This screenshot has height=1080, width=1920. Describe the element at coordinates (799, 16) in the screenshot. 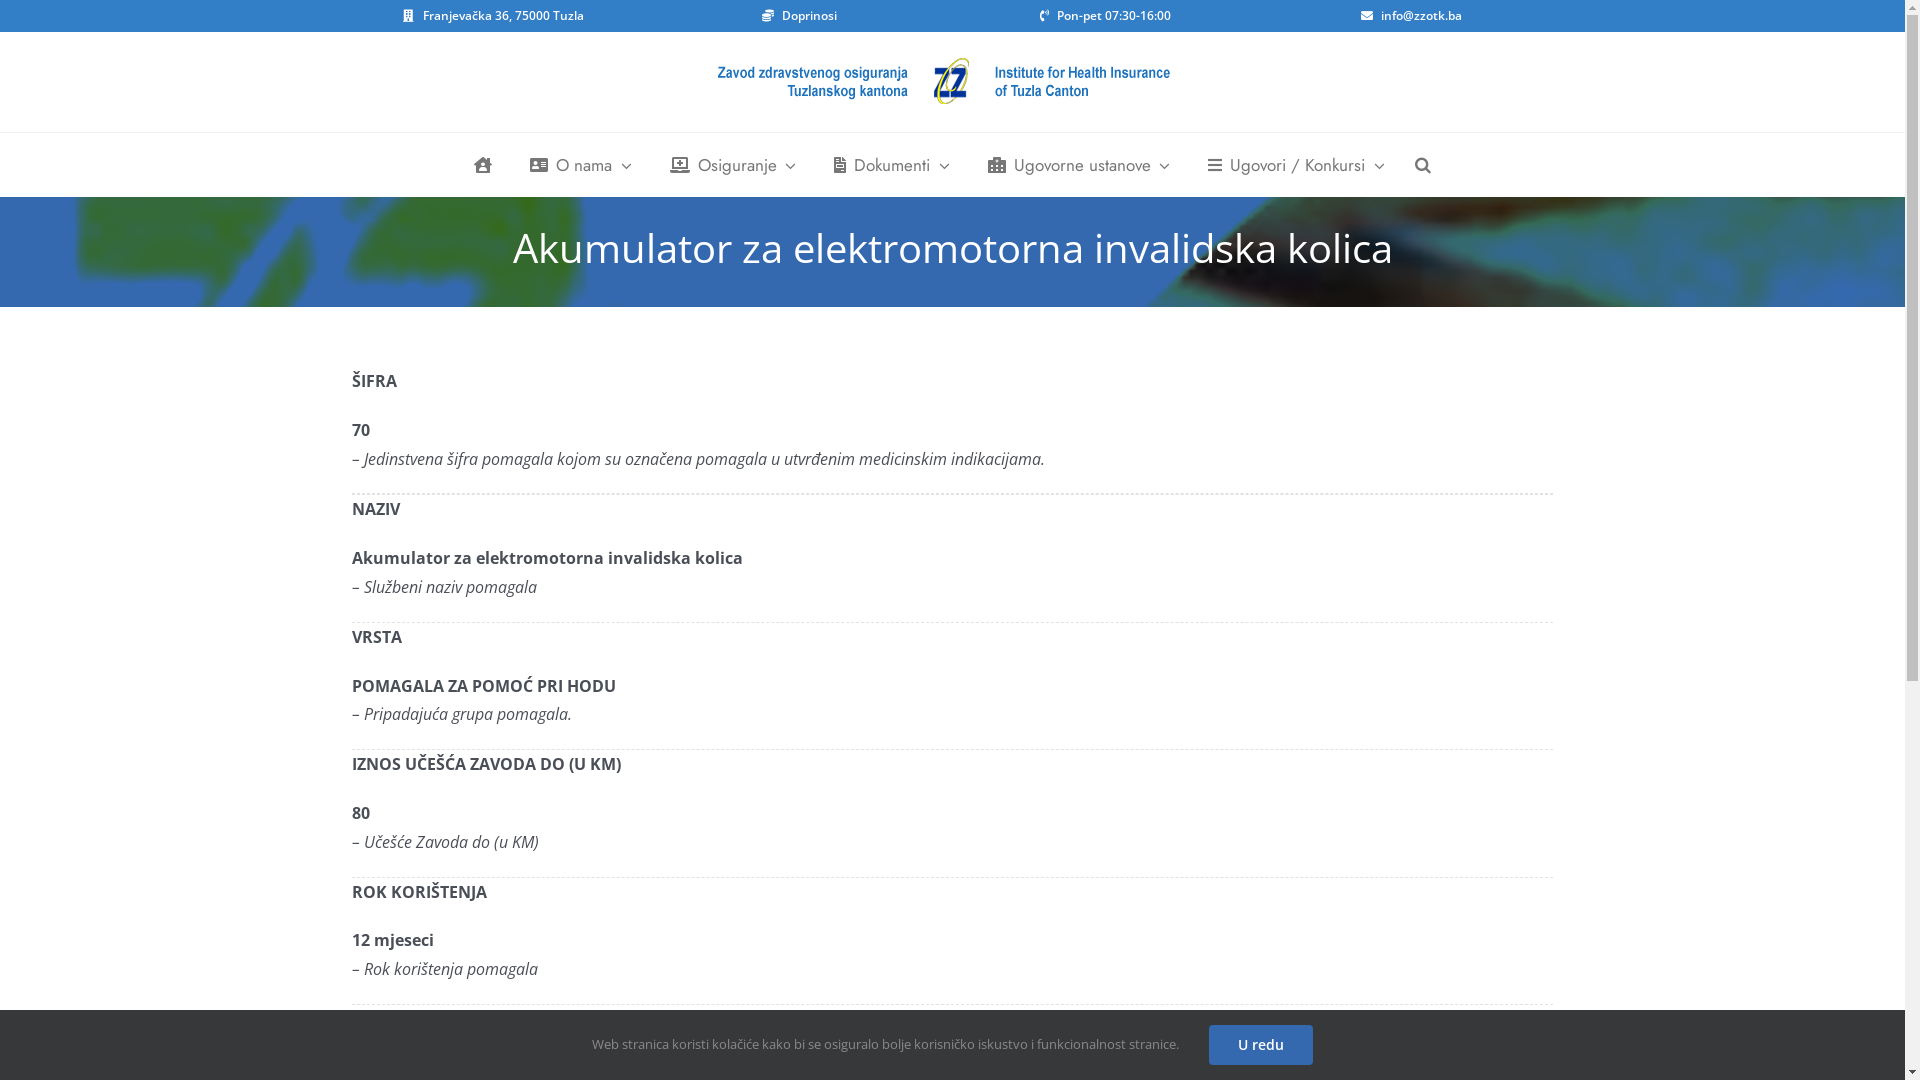

I see `Doprinosi` at that location.